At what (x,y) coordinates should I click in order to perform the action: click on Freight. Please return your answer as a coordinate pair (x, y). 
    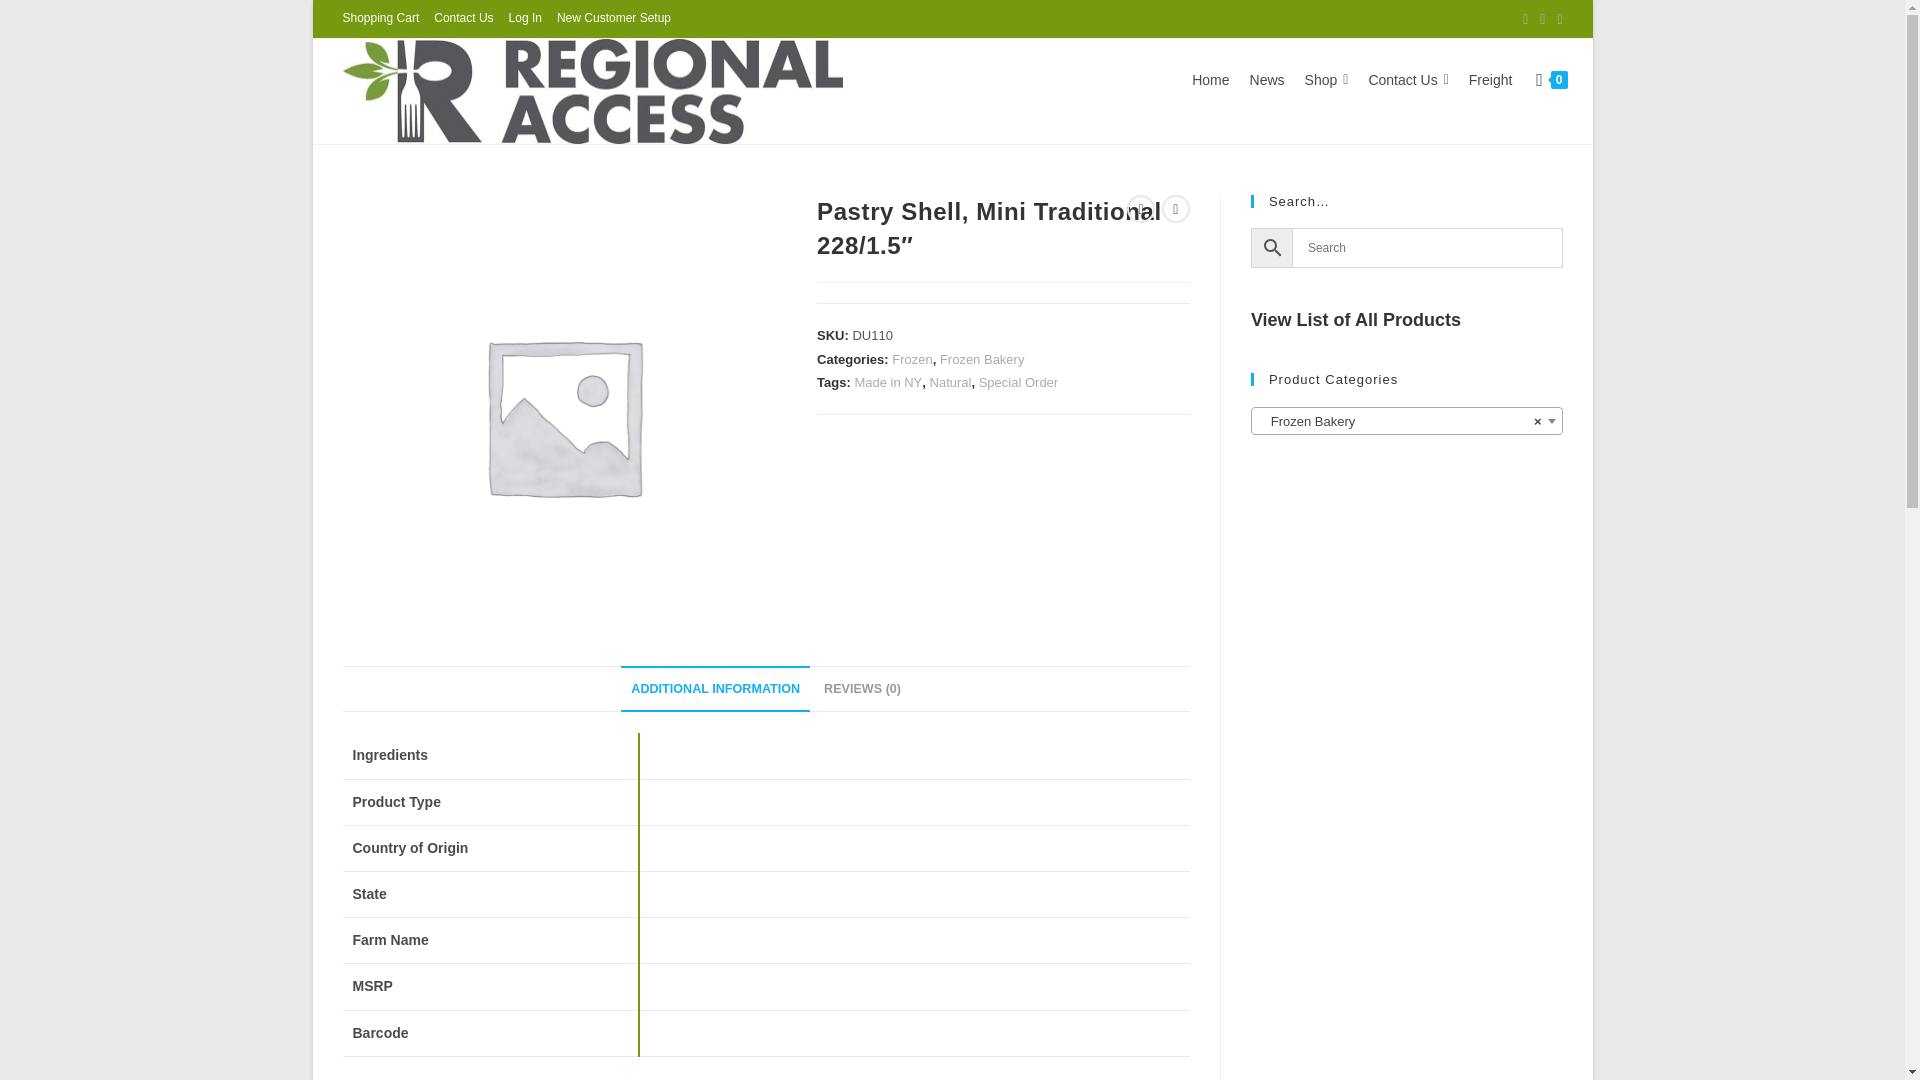
    Looking at the image, I should click on (1490, 80).